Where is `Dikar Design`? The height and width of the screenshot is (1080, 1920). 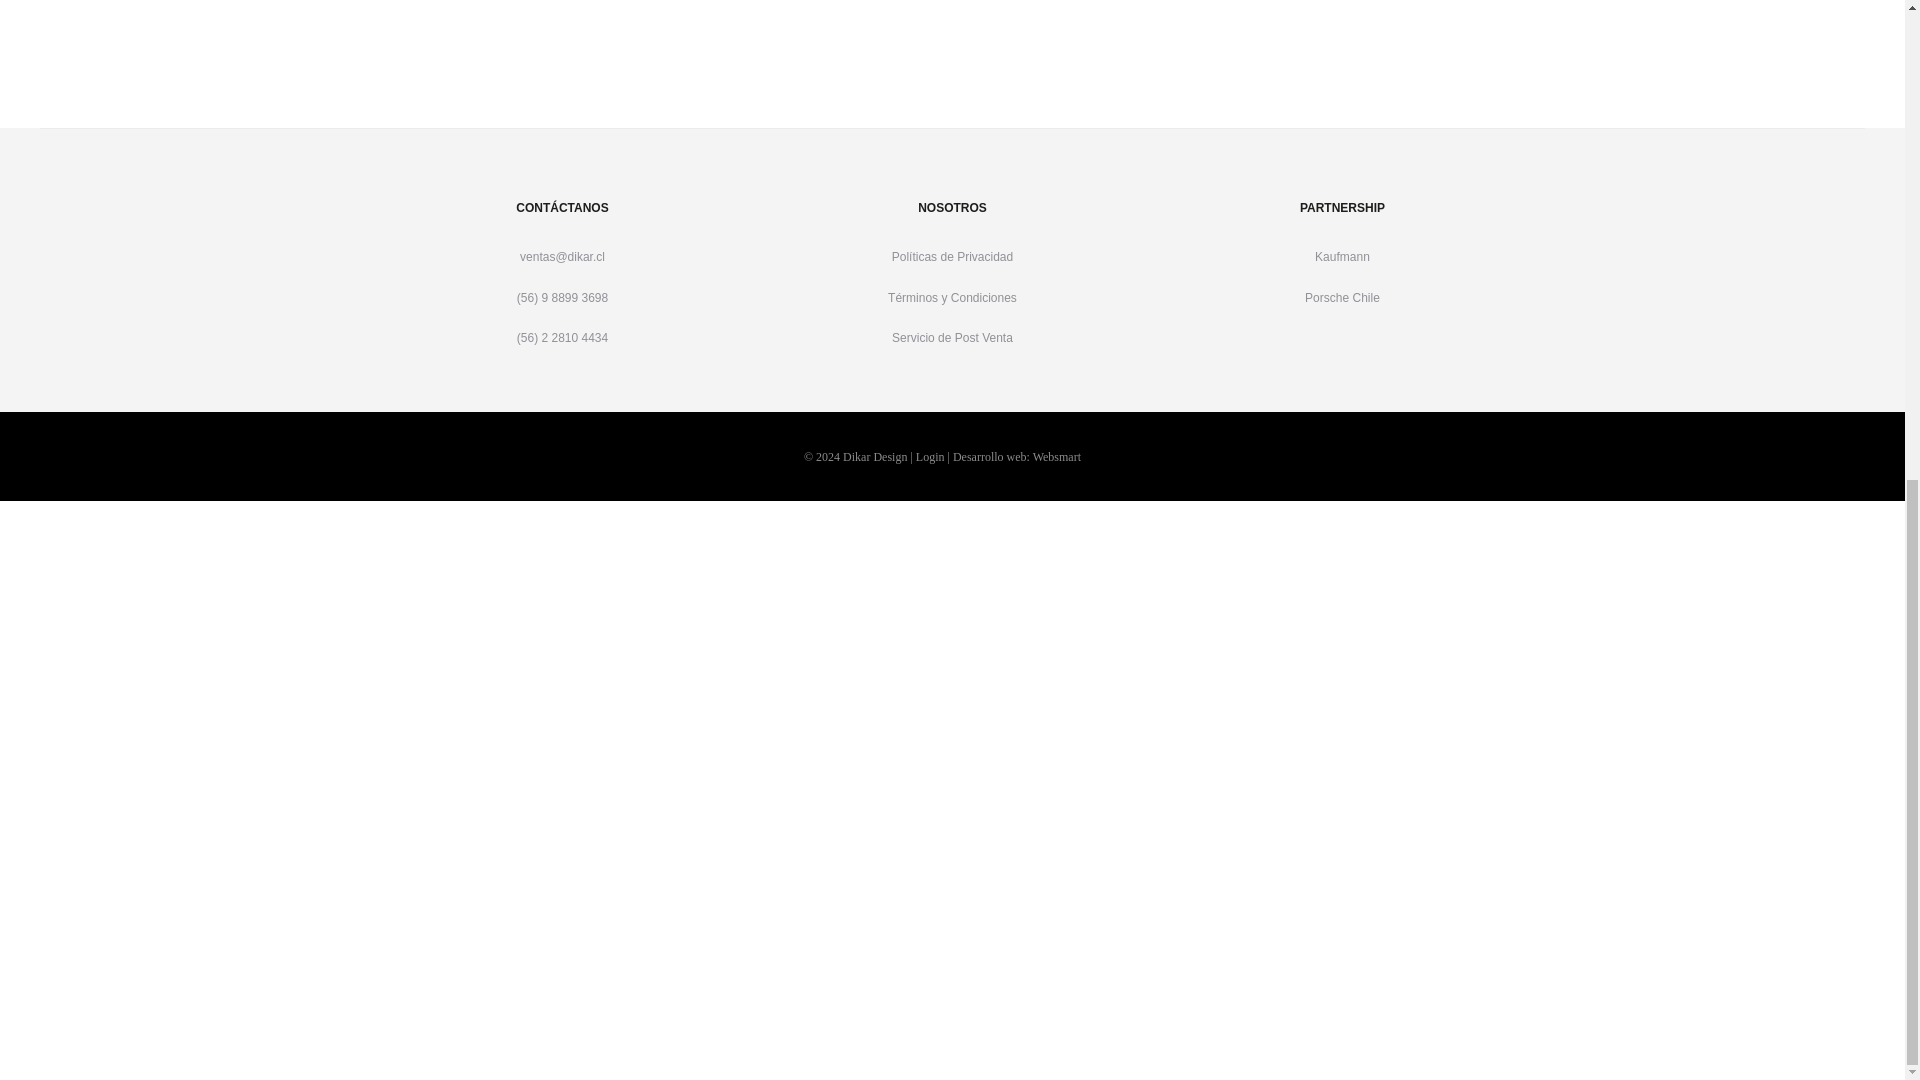 Dikar Design is located at coordinates (874, 457).